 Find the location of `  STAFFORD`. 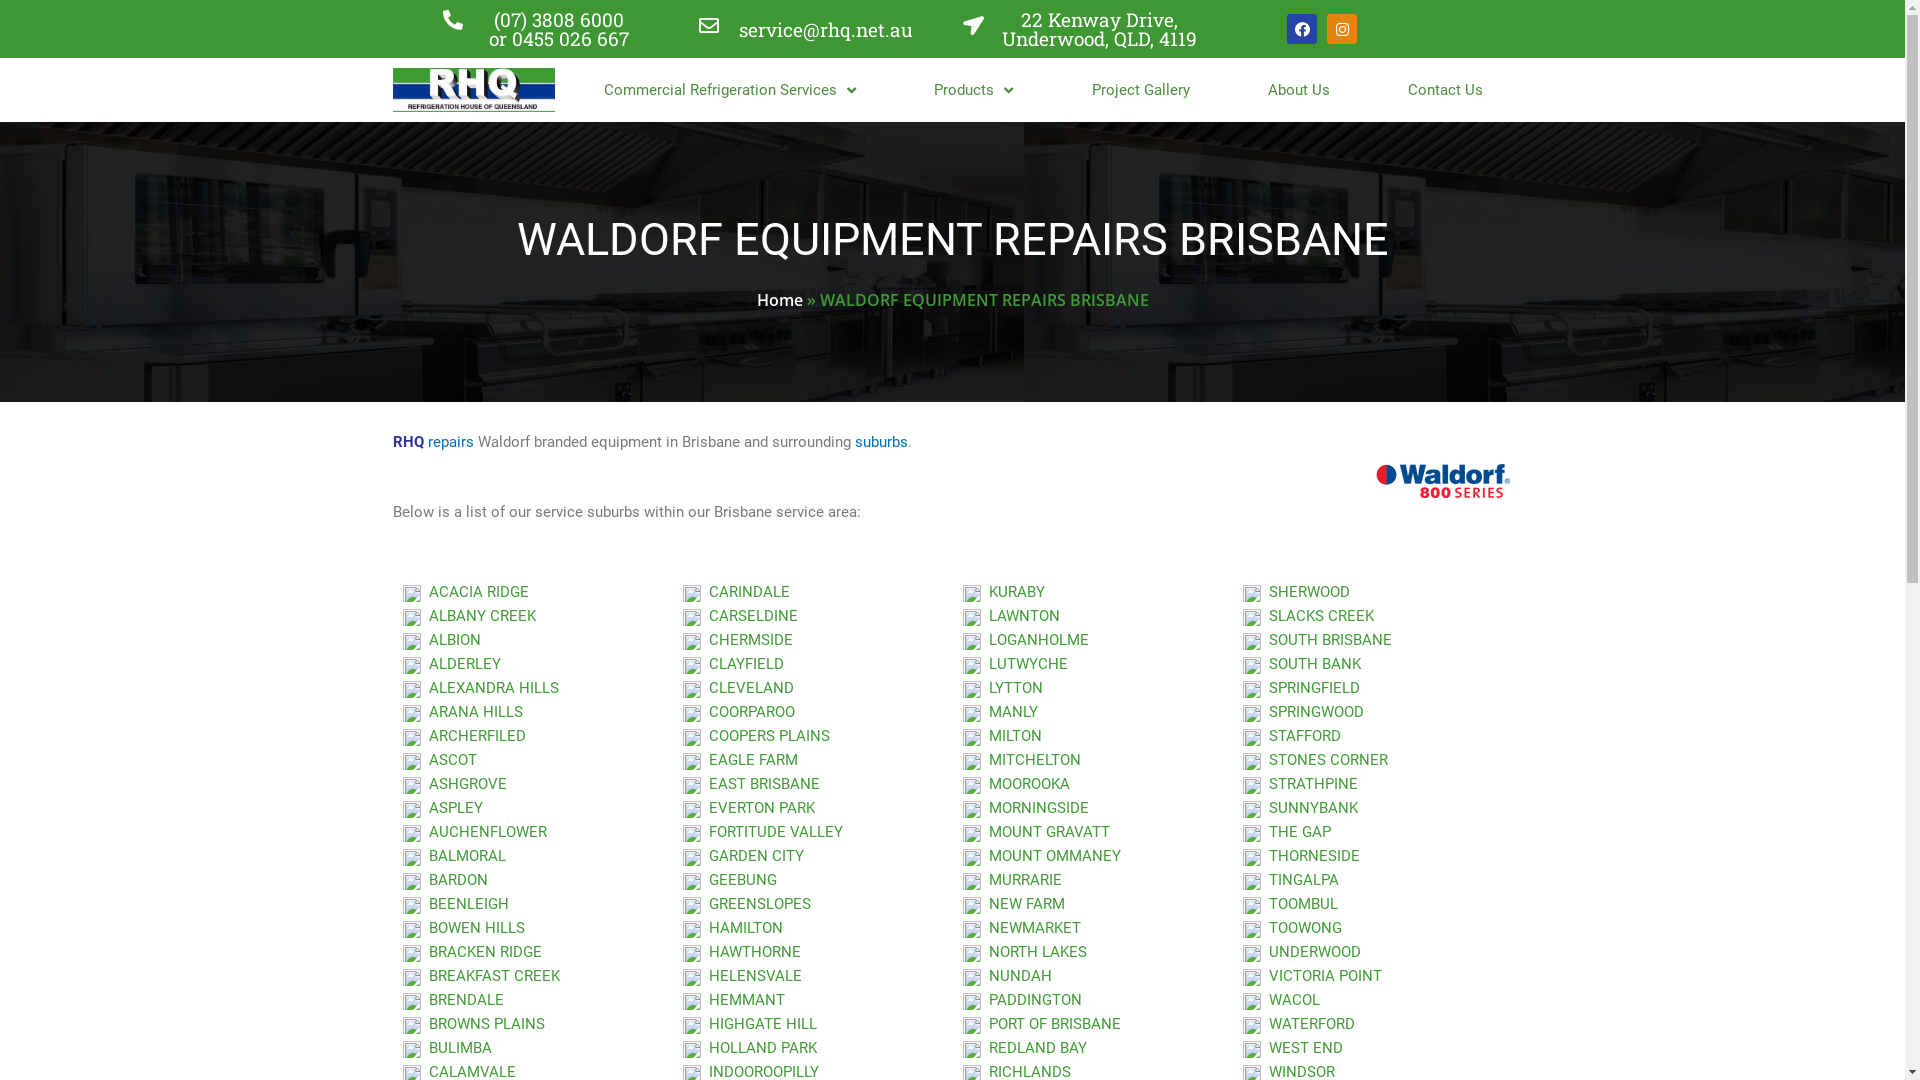

  STAFFORD is located at coordinates (1291, 736).